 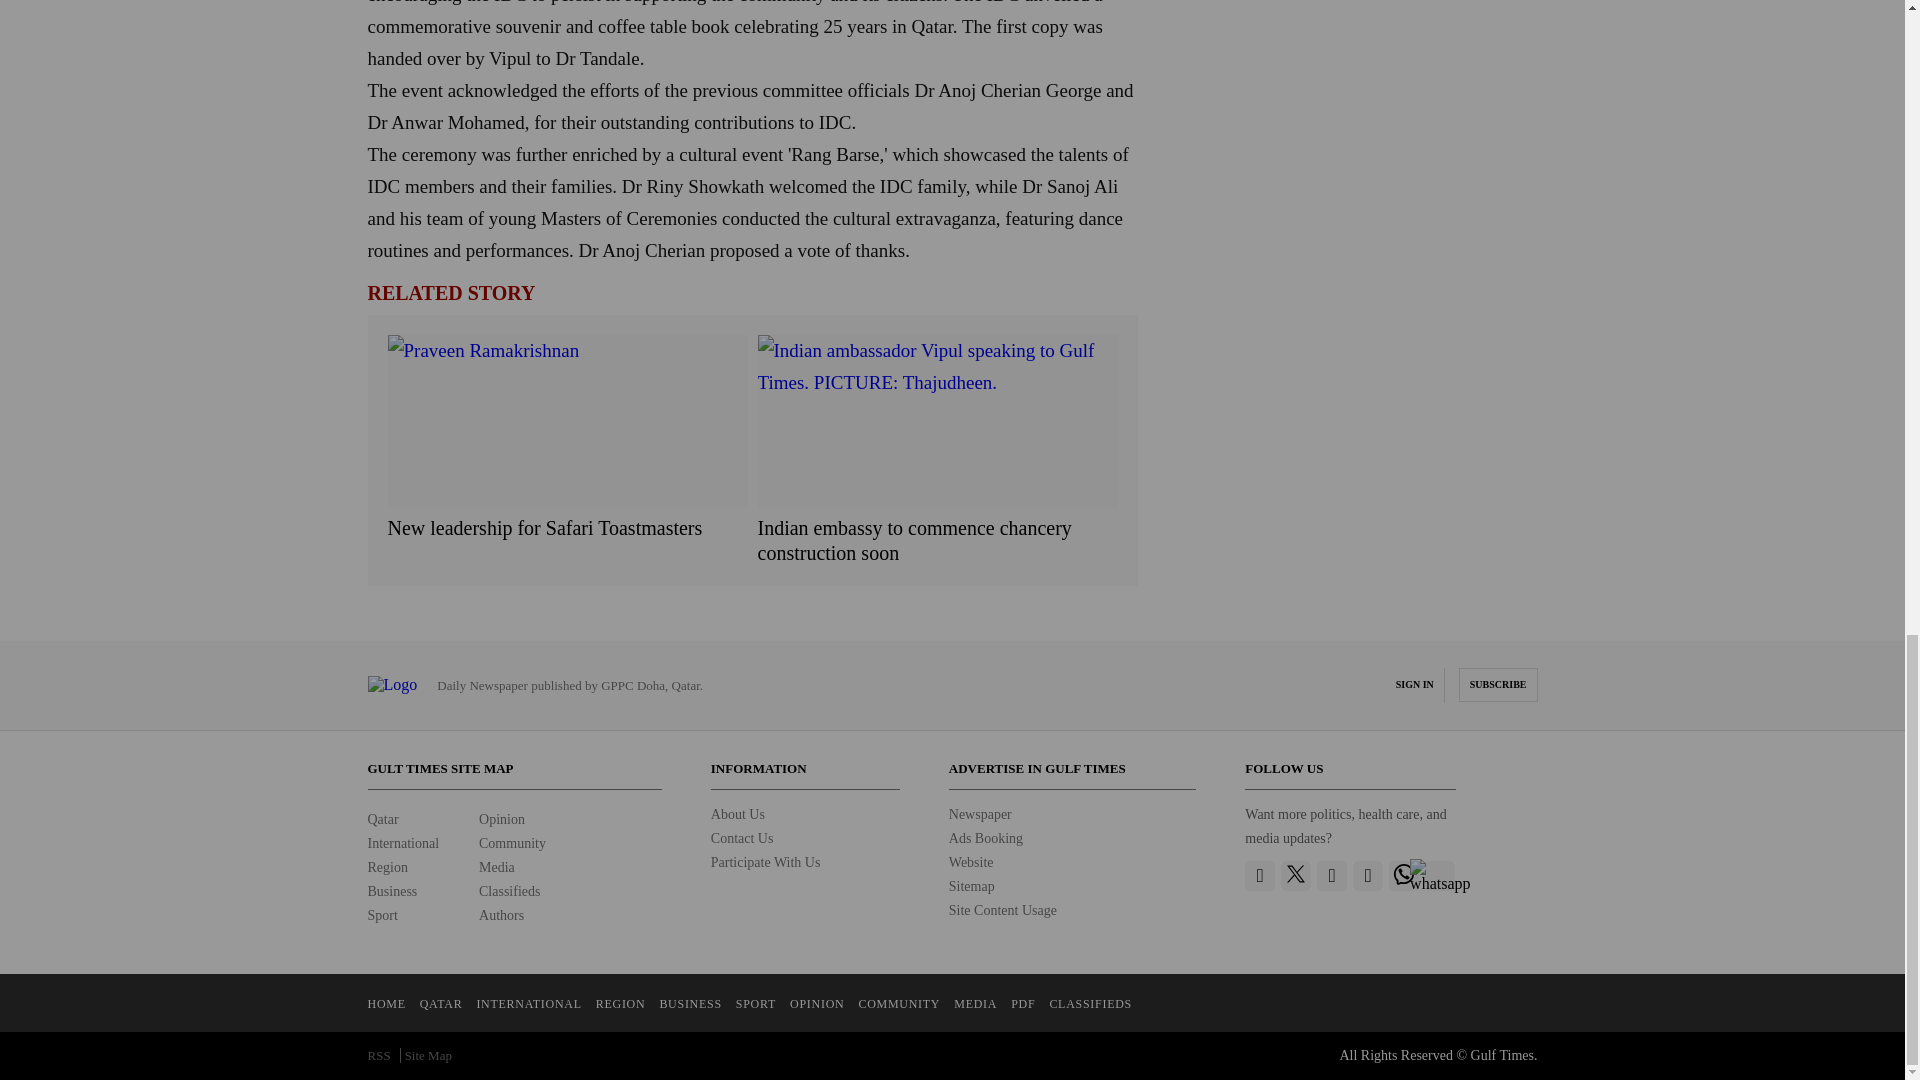 I want to click on Sport, so click(x=382, y=916).